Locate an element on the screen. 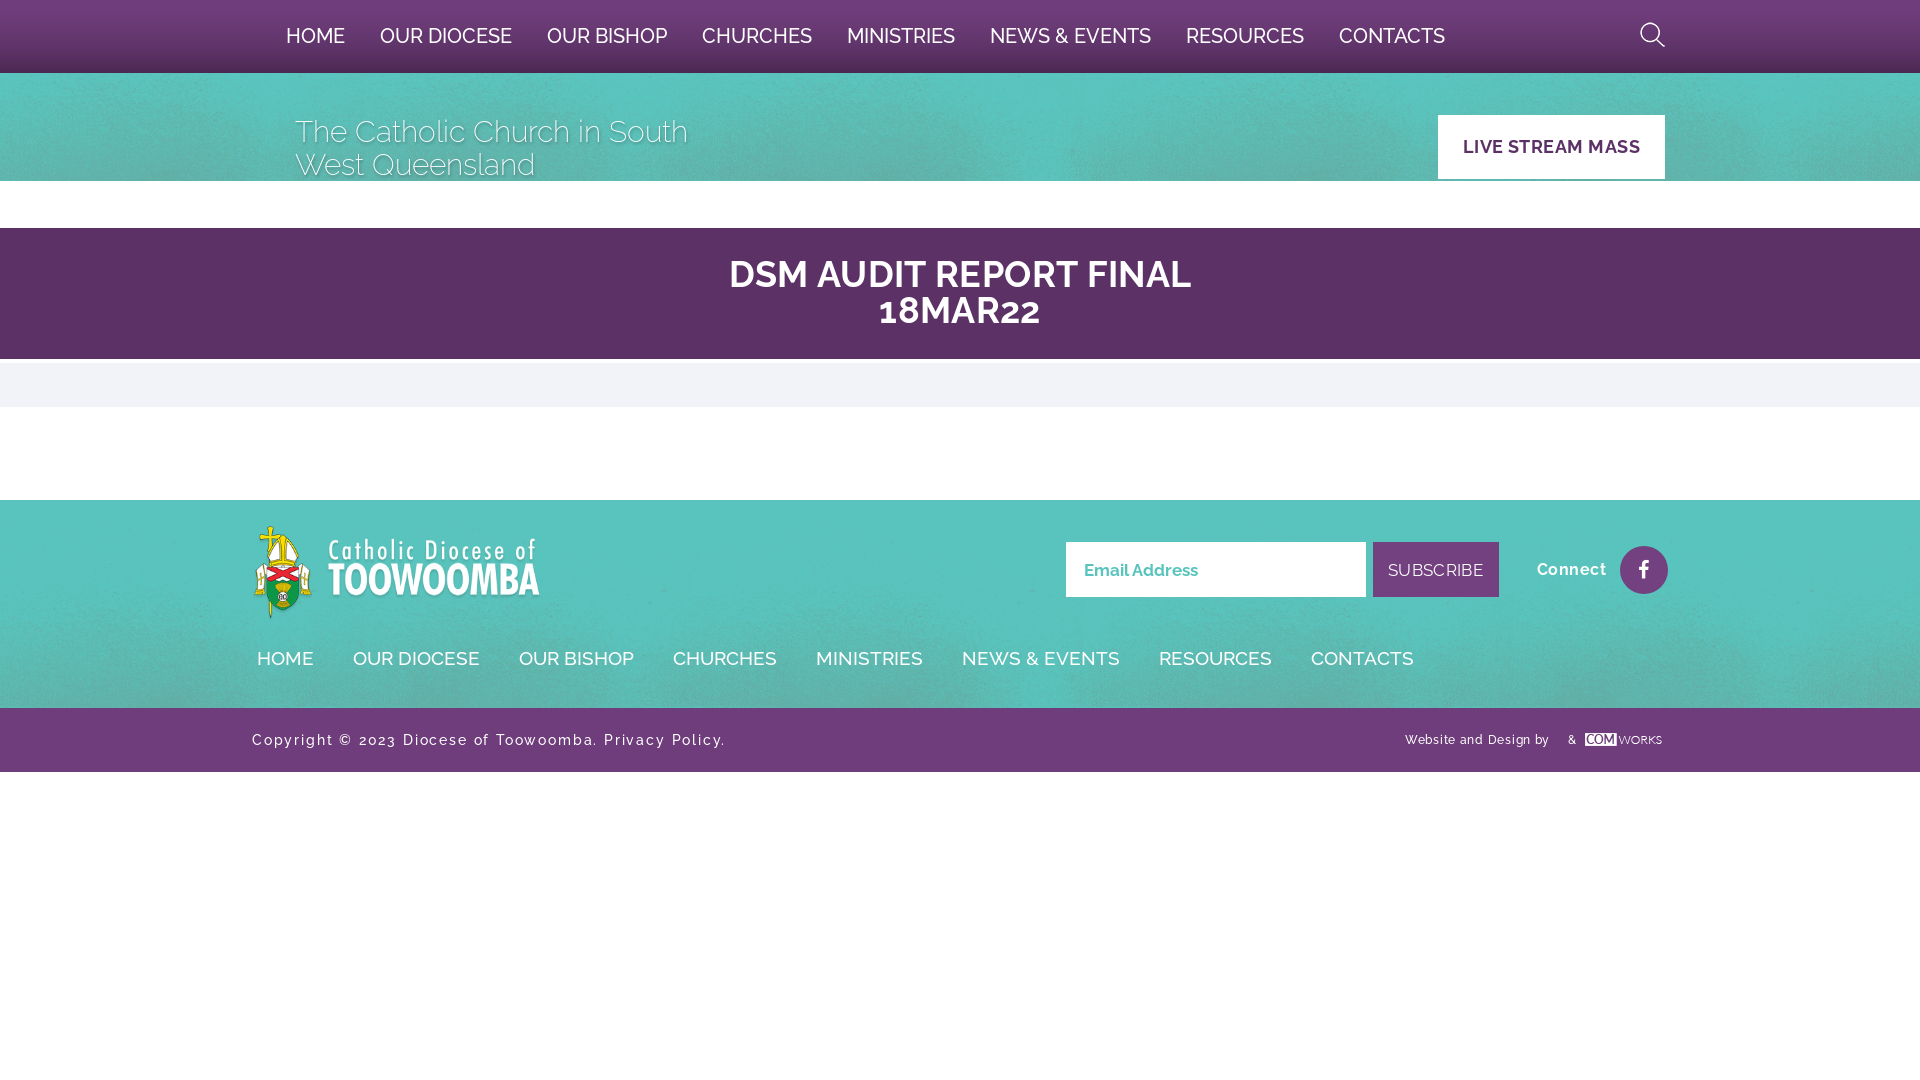 The width and height of the screenshot is (1920, 1080). HOME is located at coordinates (316, 36).